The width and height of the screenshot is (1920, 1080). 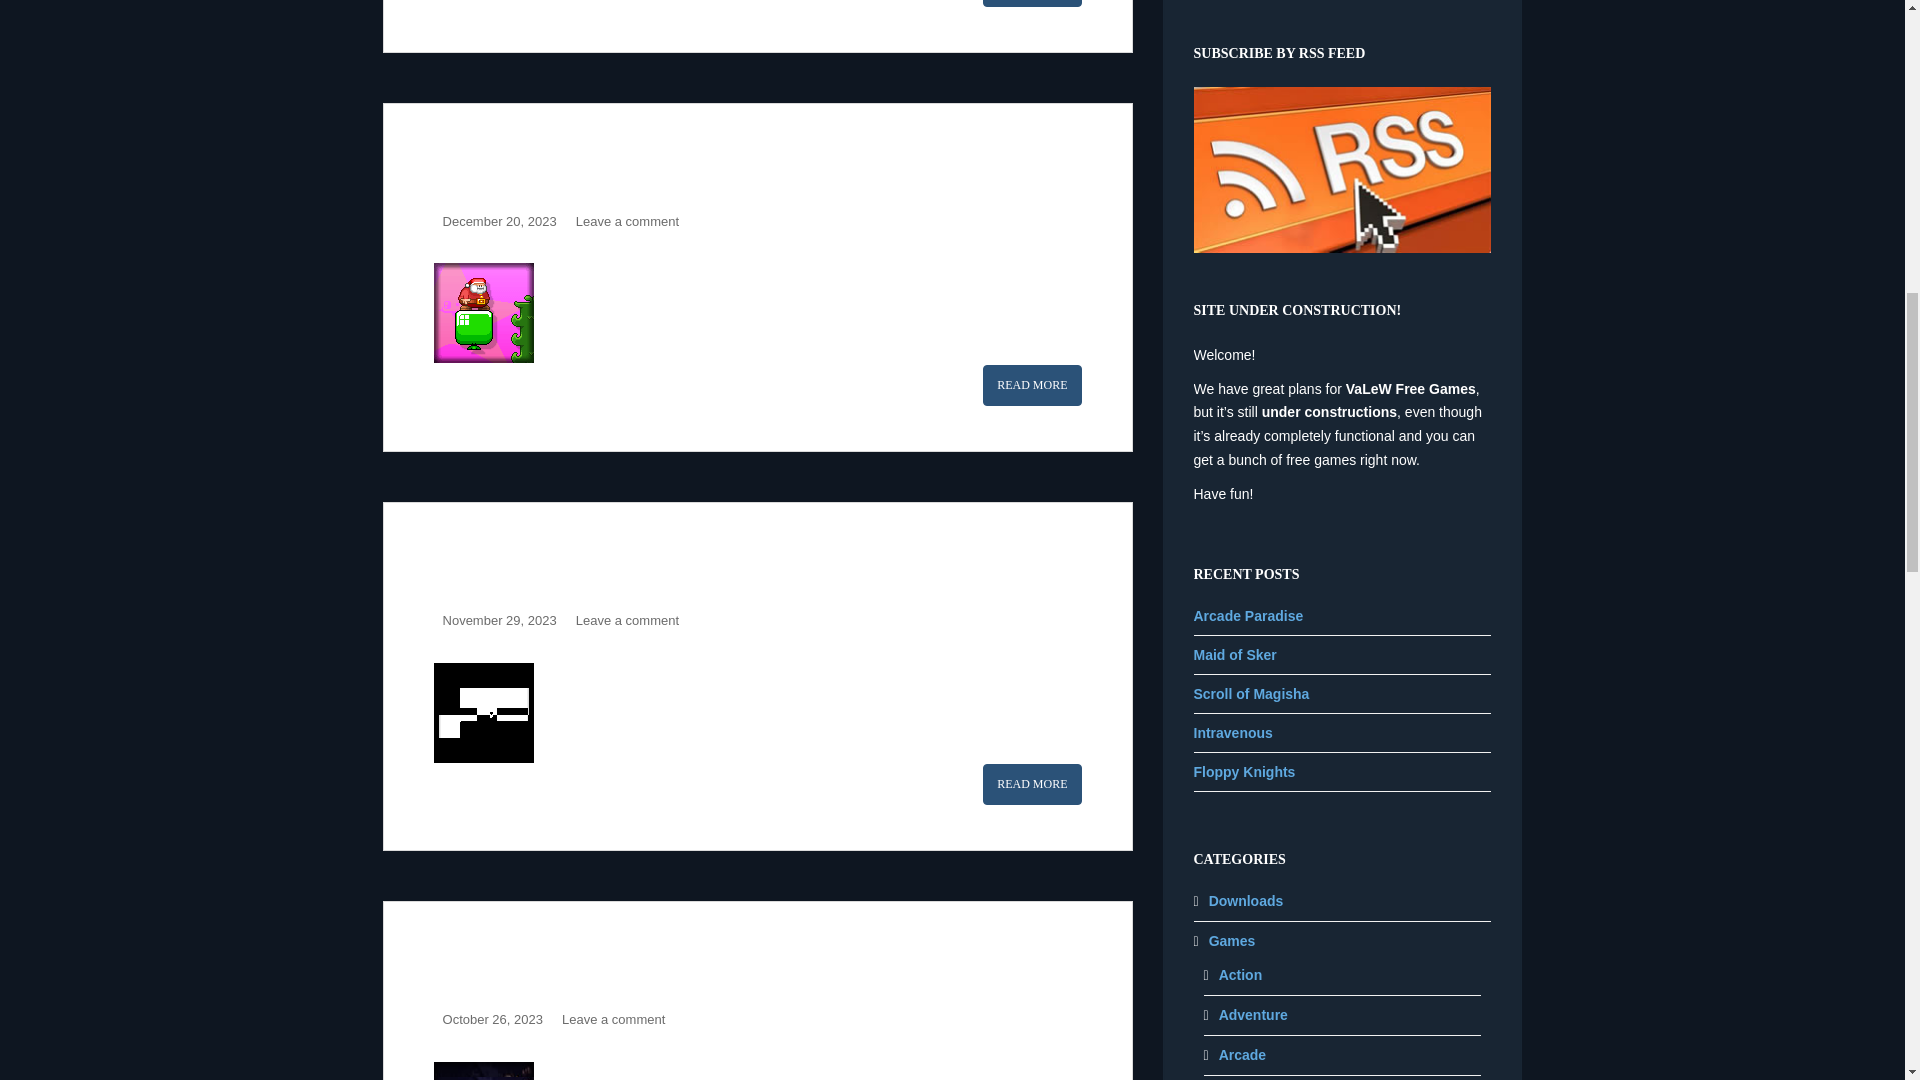 I want to click on November 29, 2023, so click(x=500, y=620).